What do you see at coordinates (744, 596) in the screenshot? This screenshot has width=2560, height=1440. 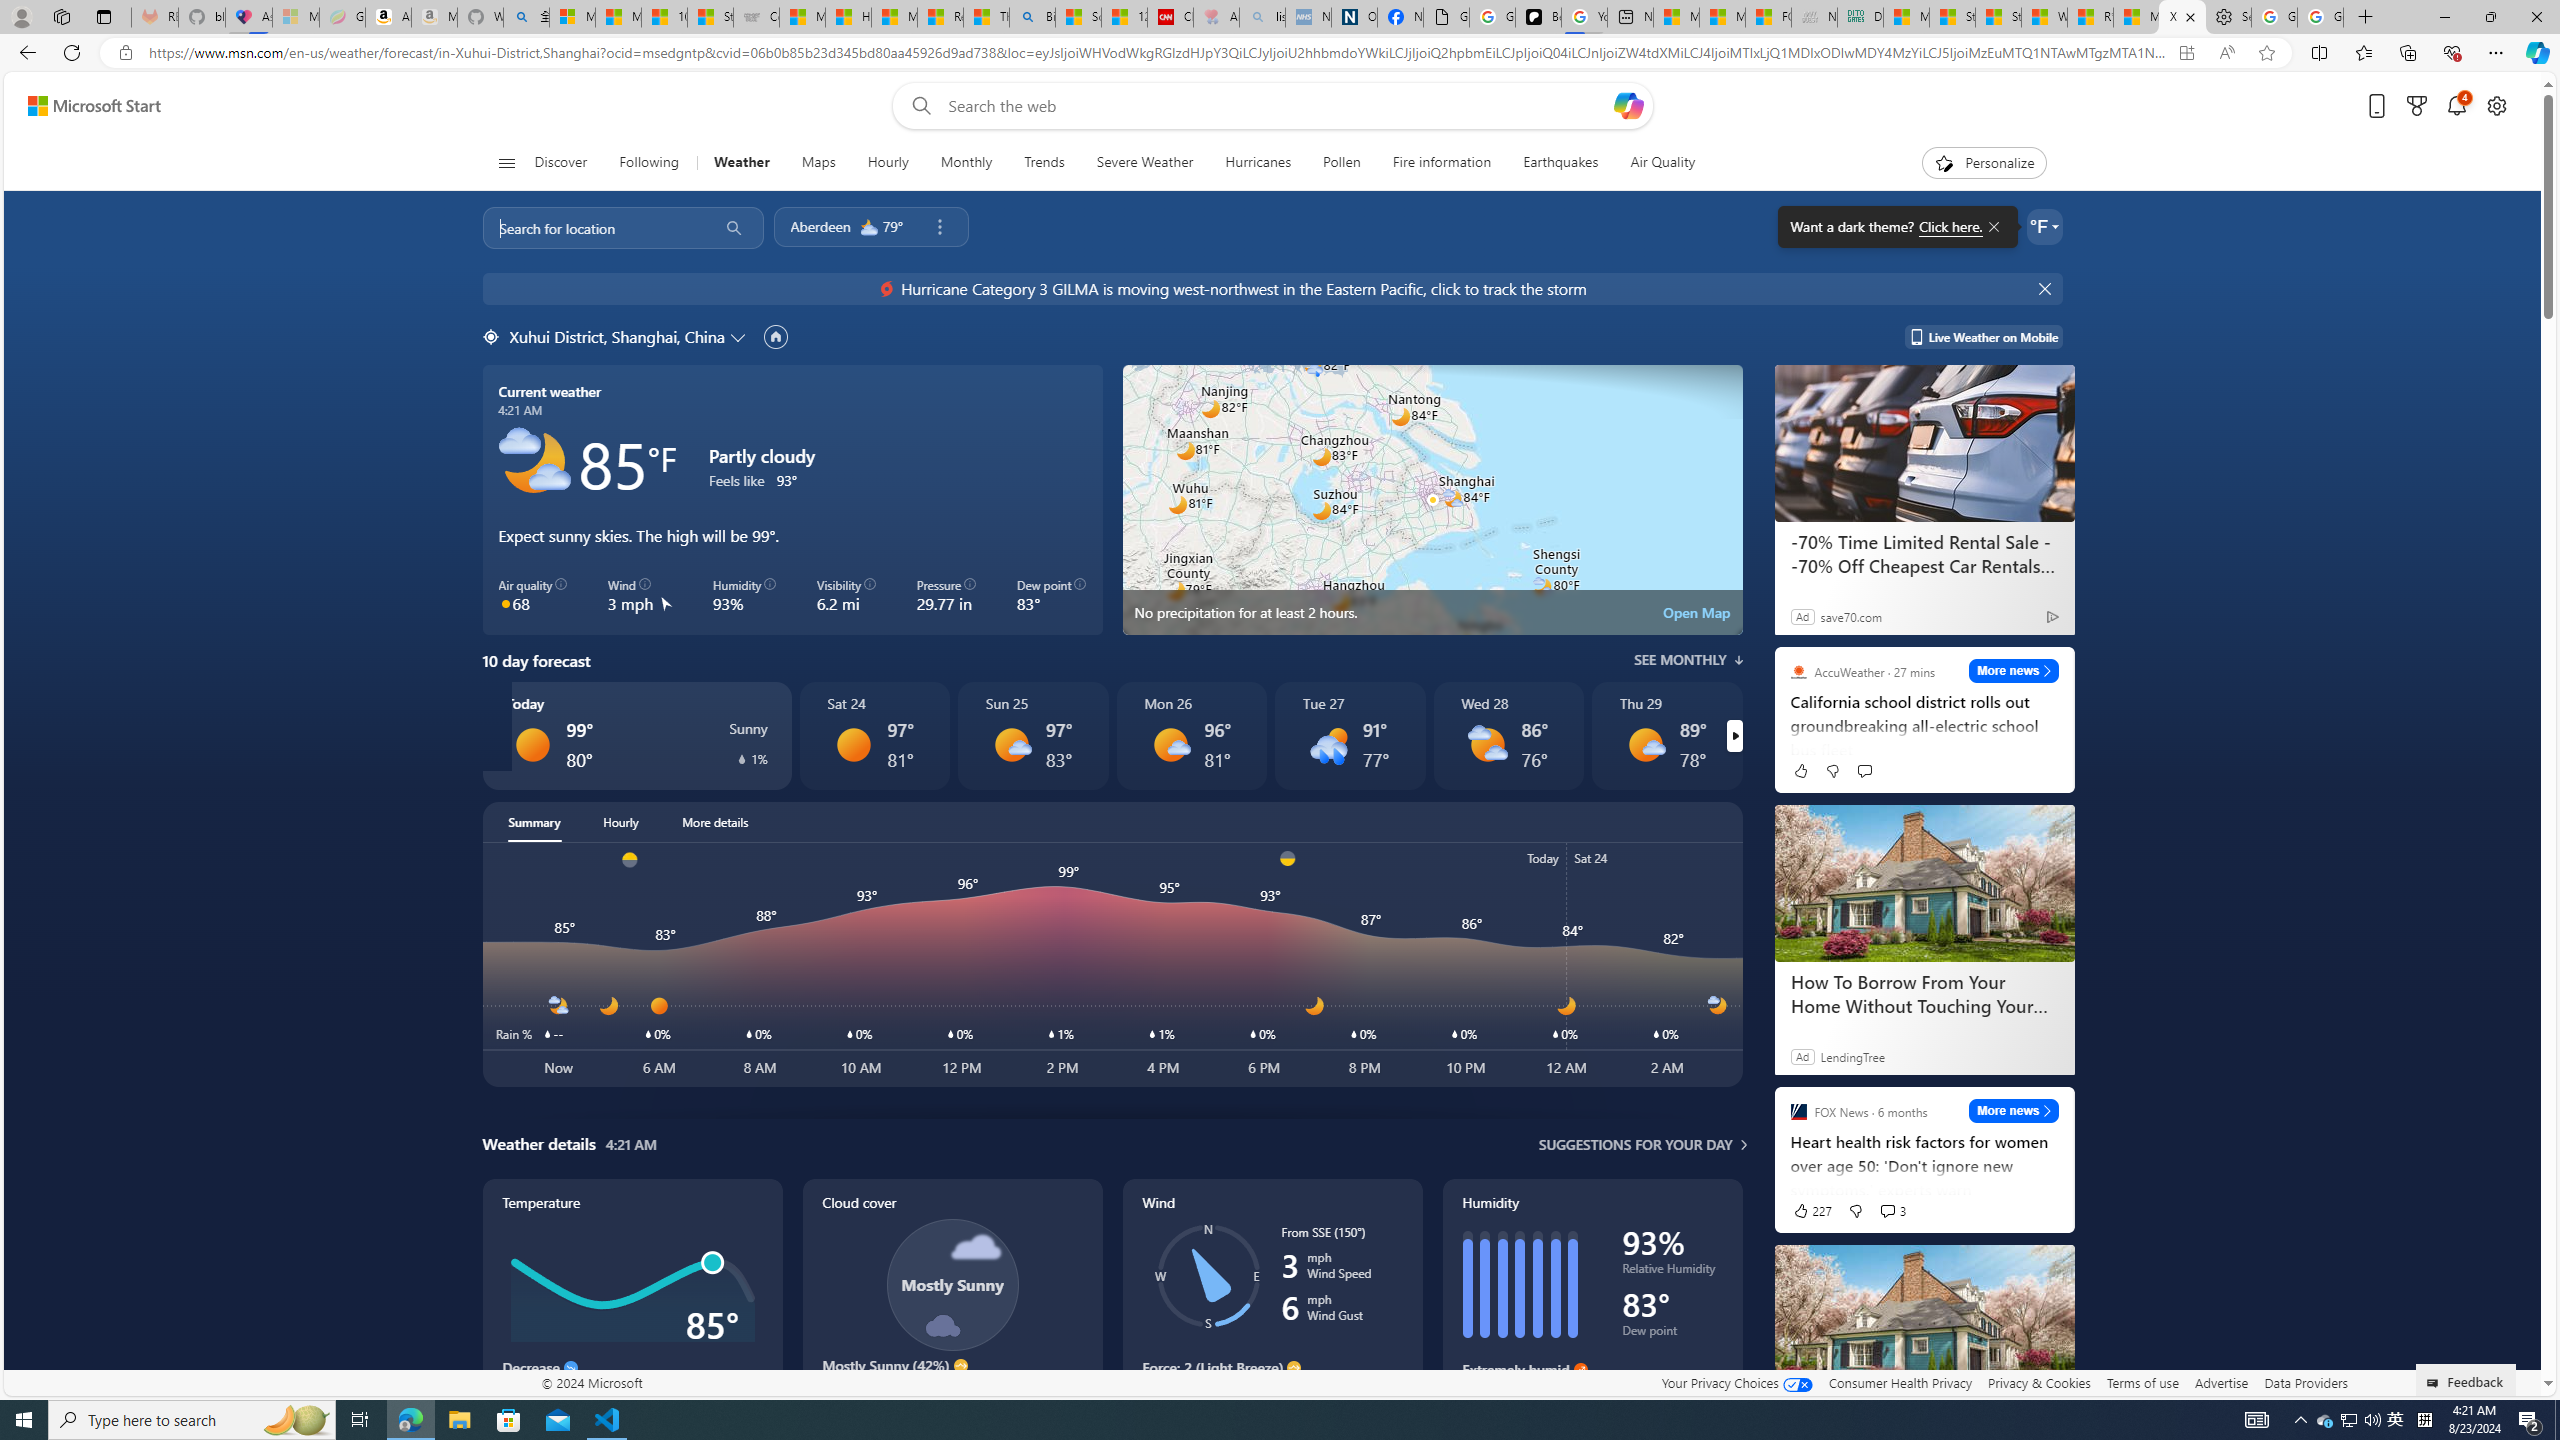 I see `Humidity 93%` at bounding box center [744, 596].